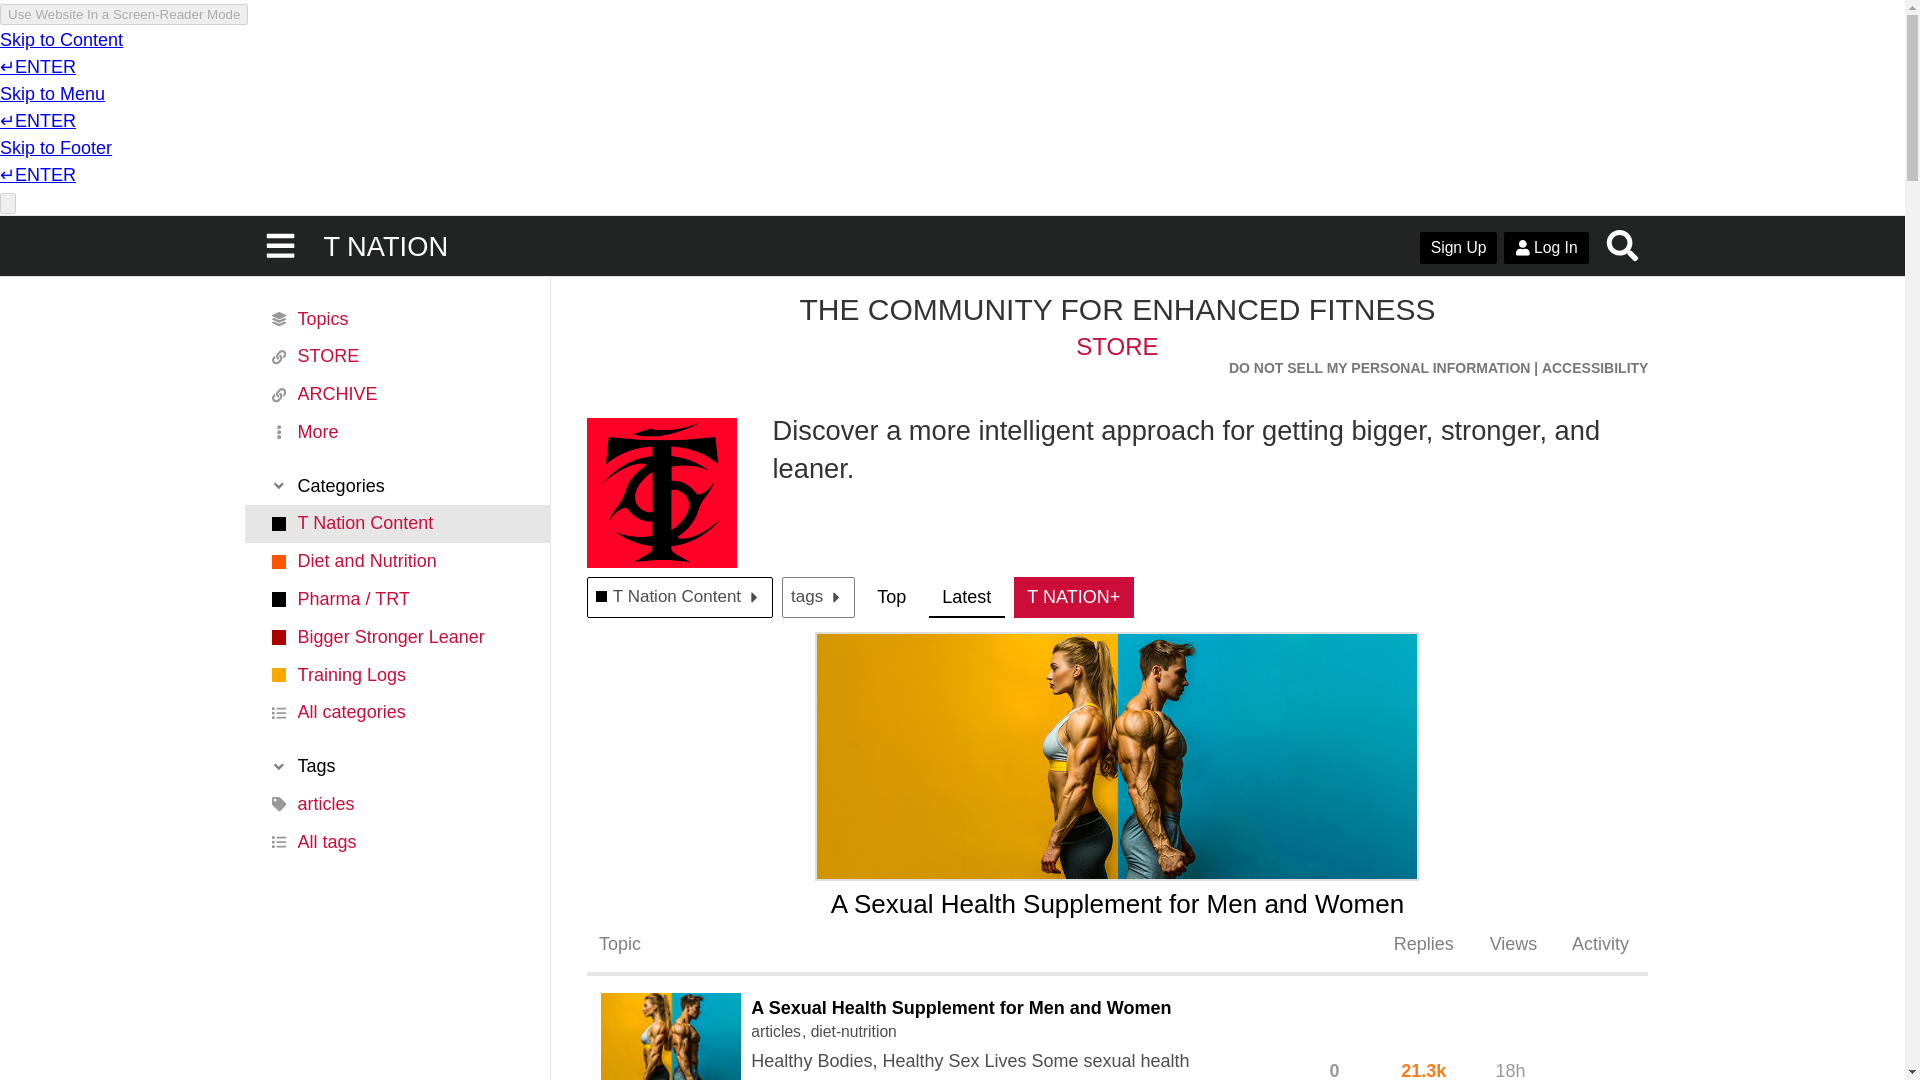  What do you see at coordinates (396, 394) in the screenshot?
I see `ARCHIVE` at bounding box center [396, 394].